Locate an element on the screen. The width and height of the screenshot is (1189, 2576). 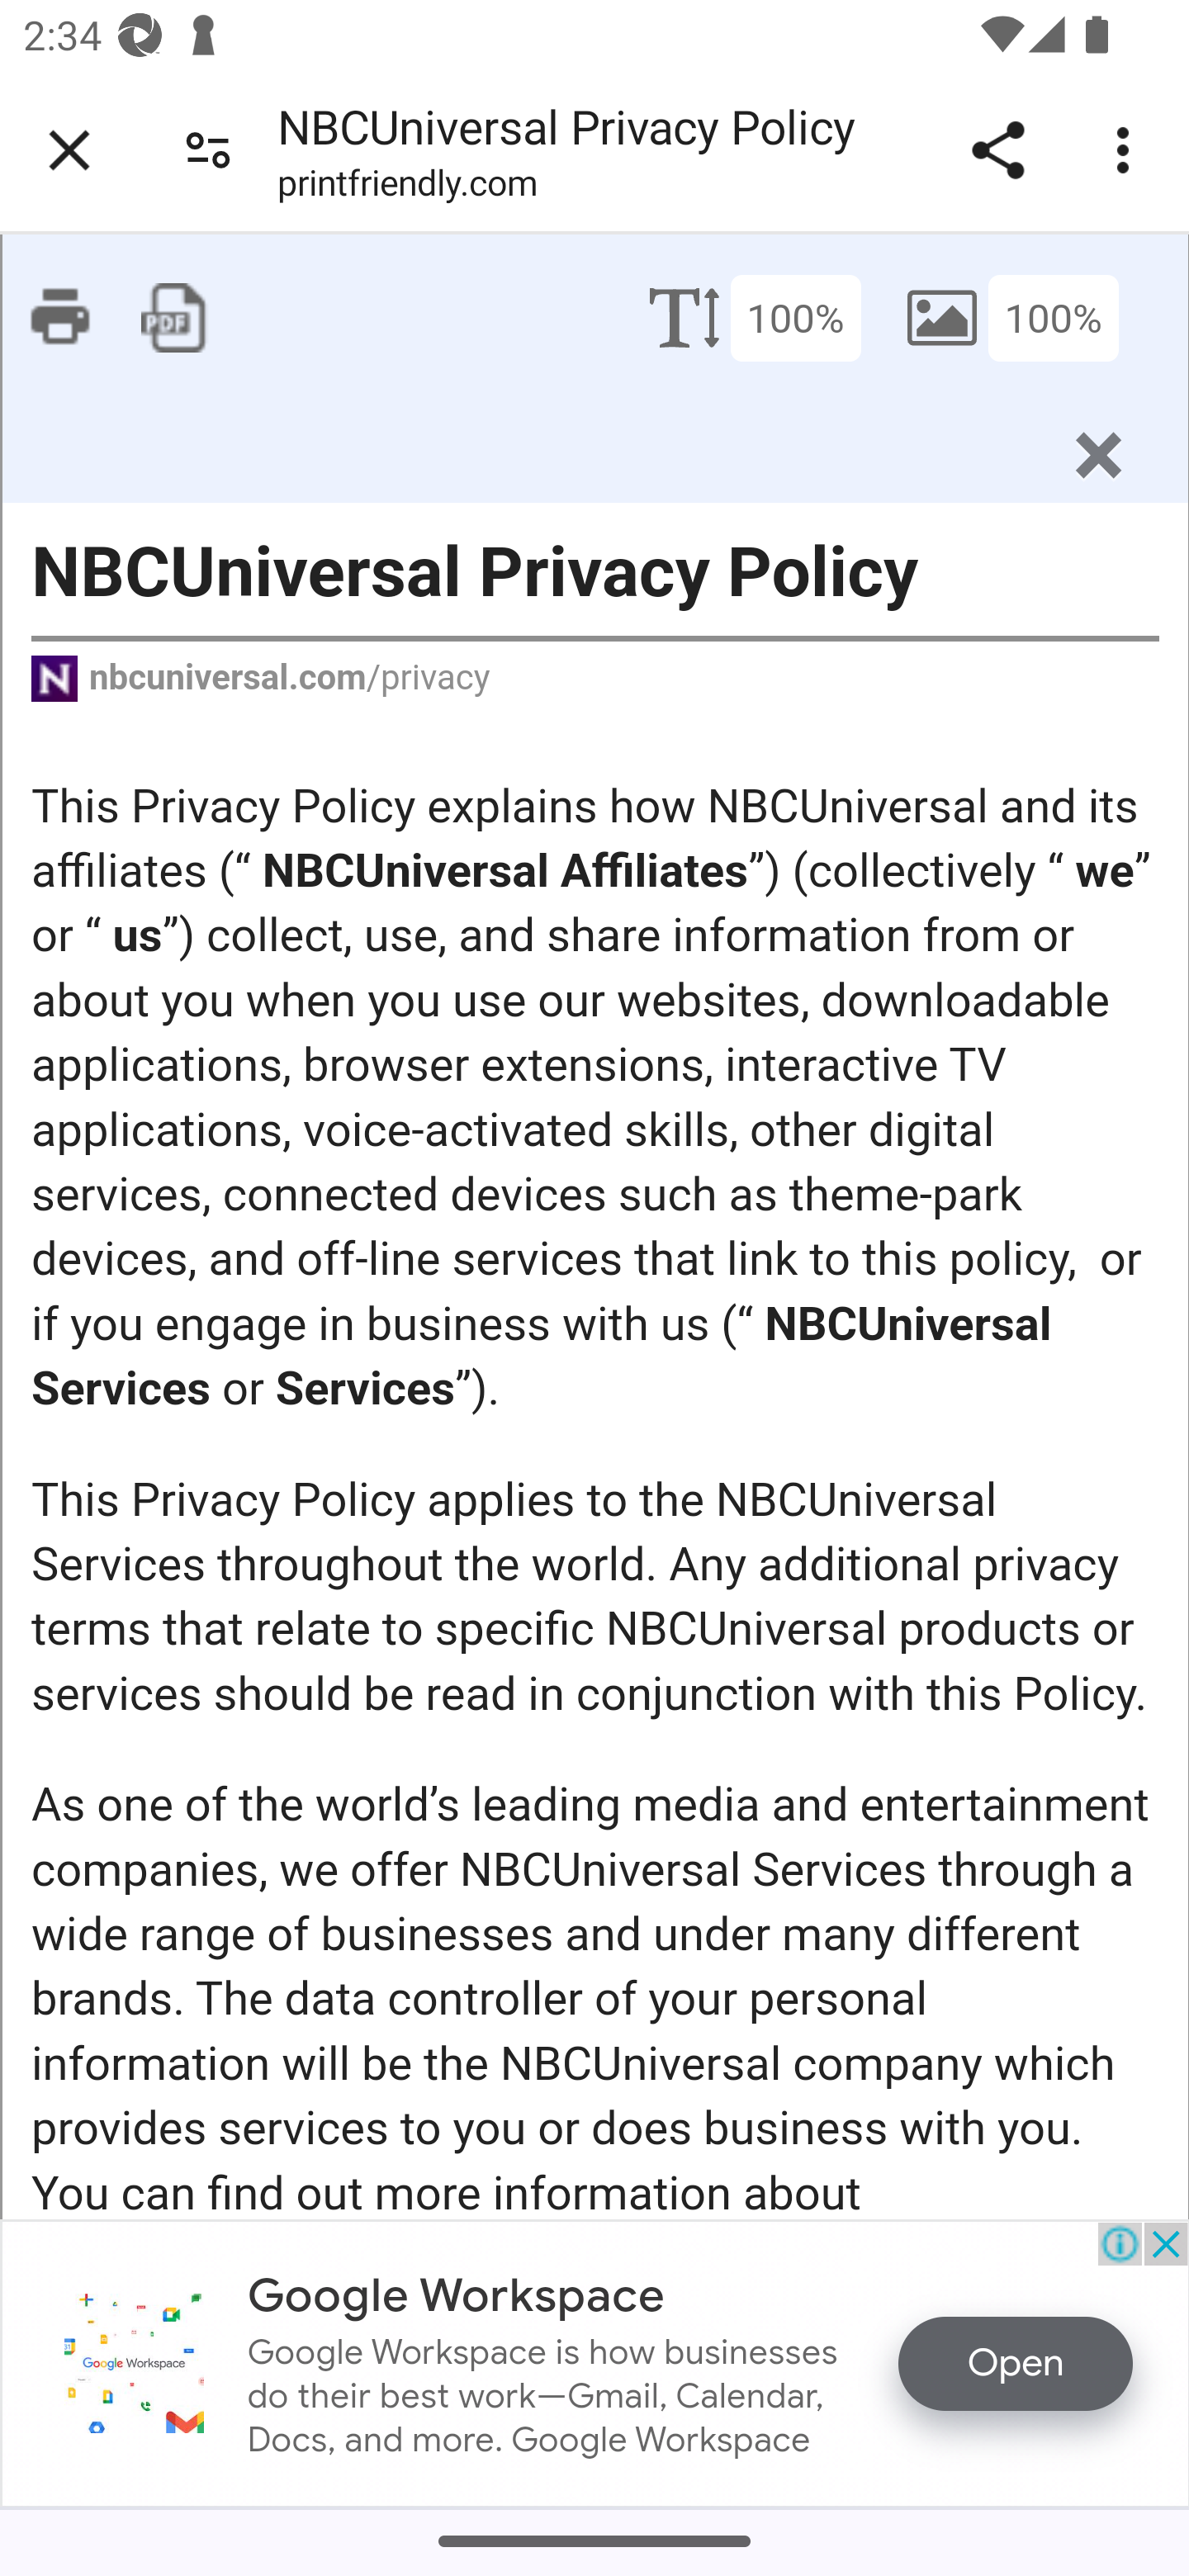
Share is located at coordinates (997, 150).